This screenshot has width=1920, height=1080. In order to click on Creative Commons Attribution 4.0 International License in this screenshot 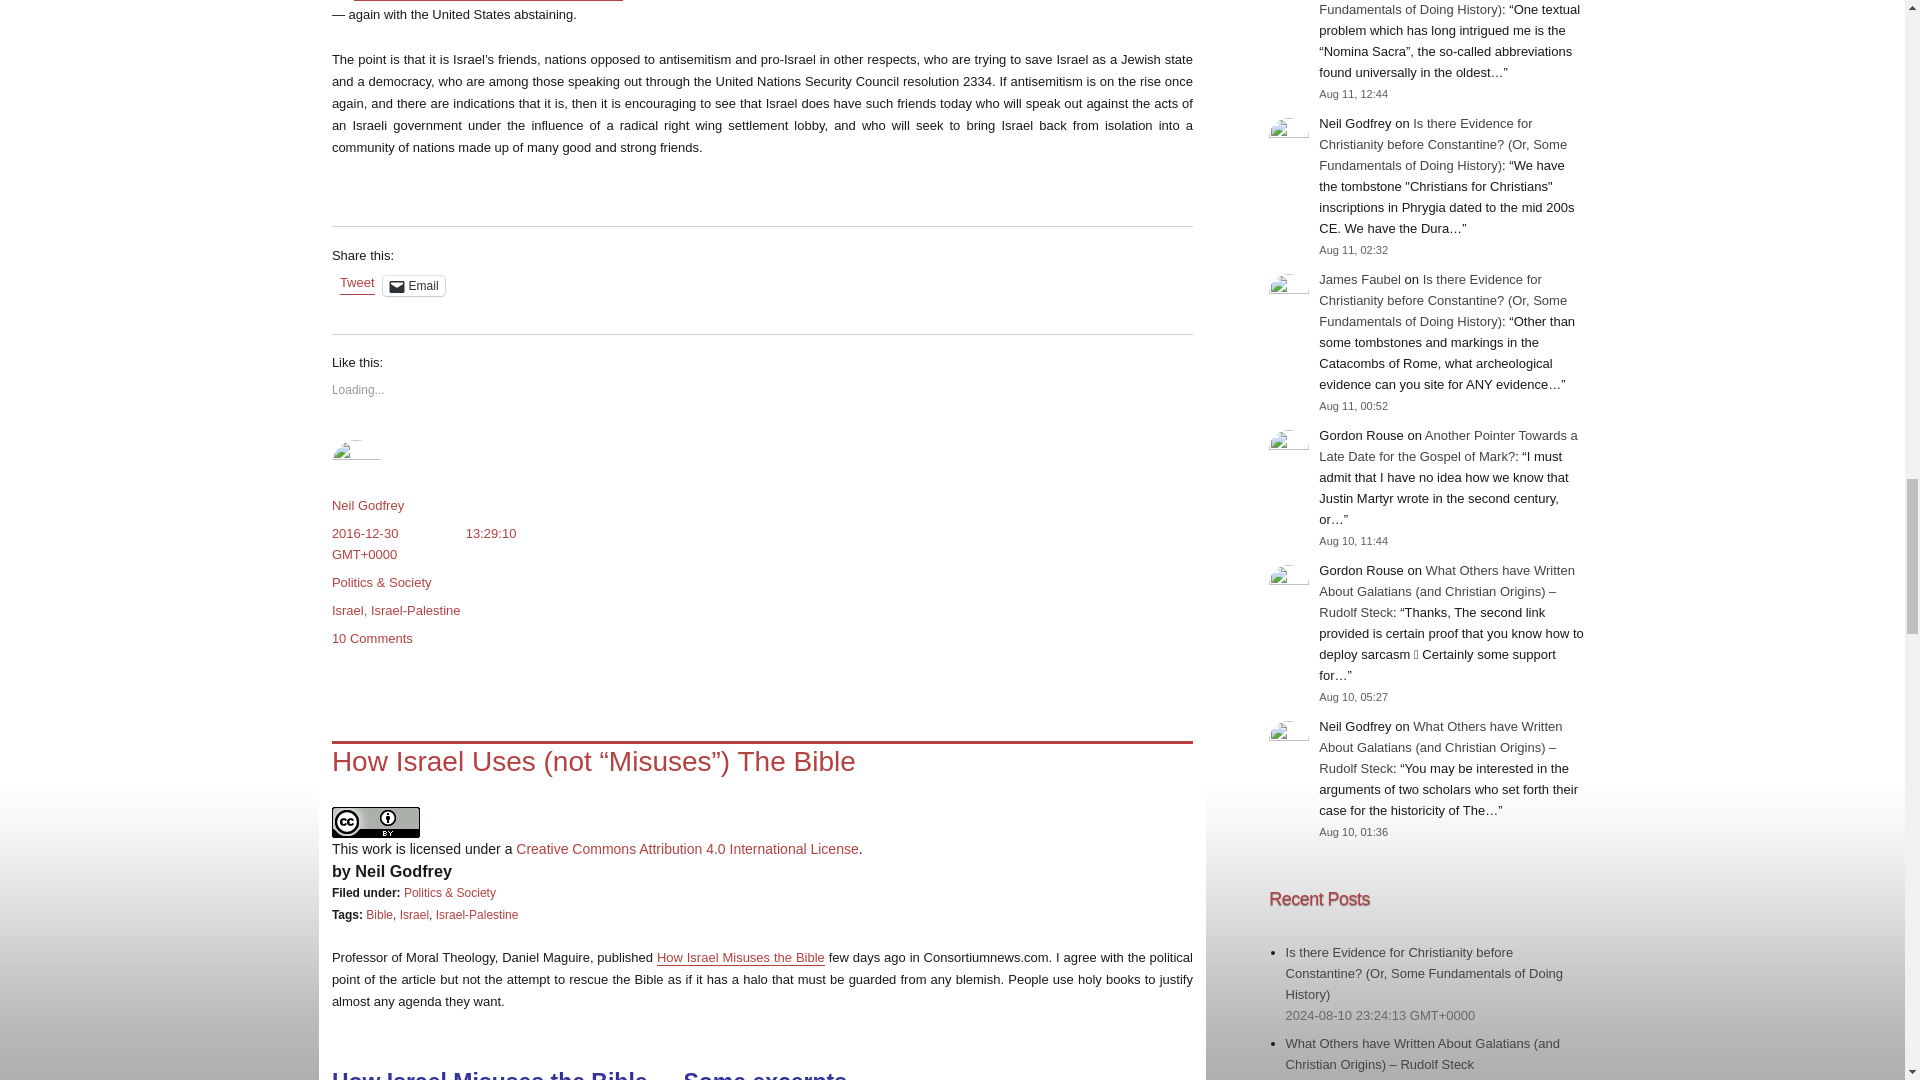, I will do `click(687, 849)`.